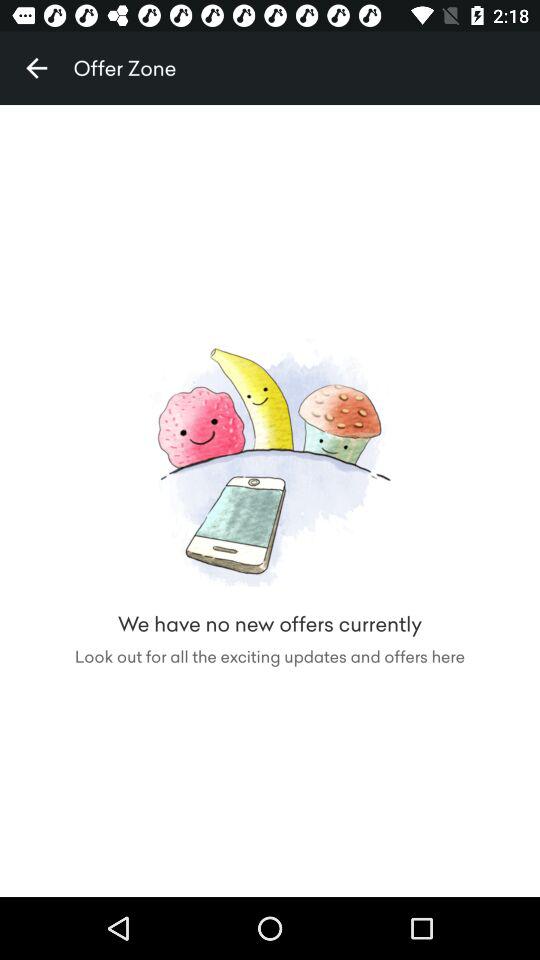 The width and height of the screenshot is (540, 960). Describe the element at coordinates (36, 68) in the screenshot. I see `open the icon above the look out for icon` at that location.